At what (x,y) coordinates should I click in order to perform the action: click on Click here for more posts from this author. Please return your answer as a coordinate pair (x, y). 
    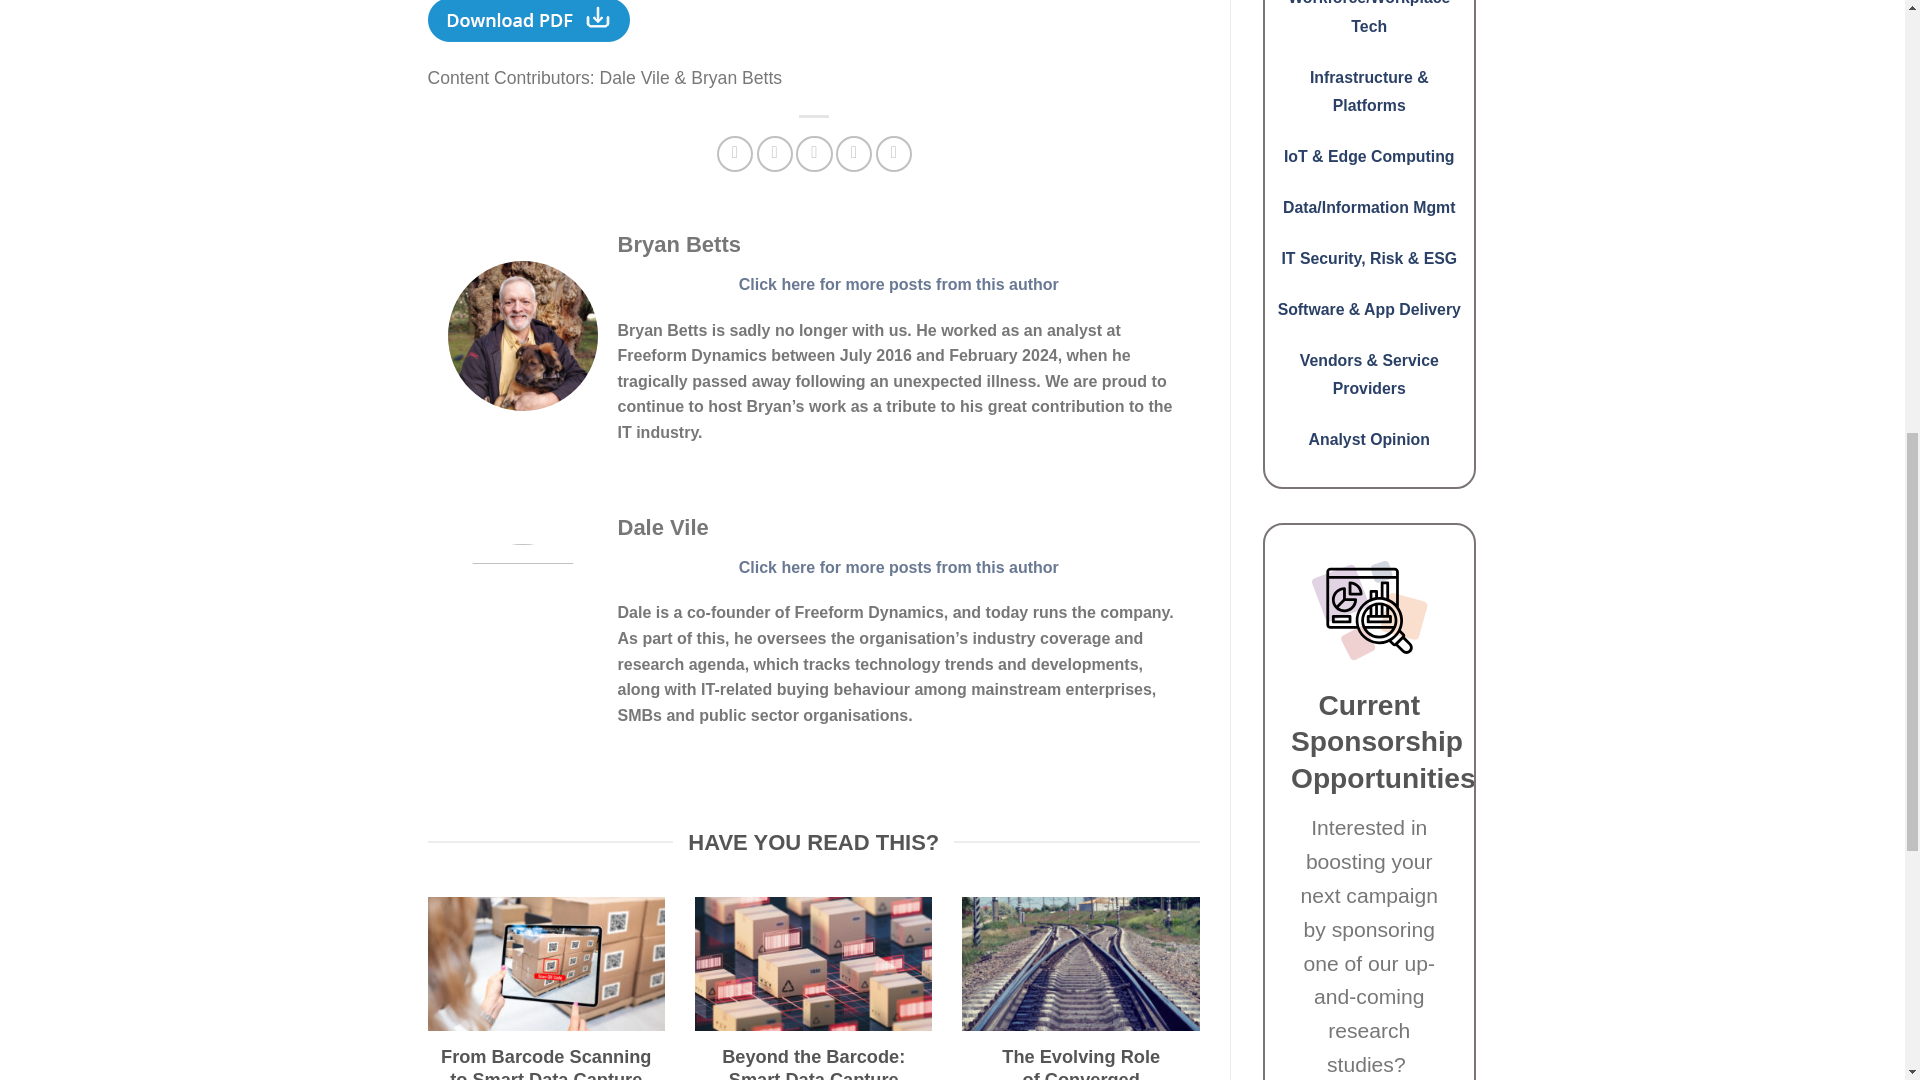
    Looking at the image, I should click on (899, 284).